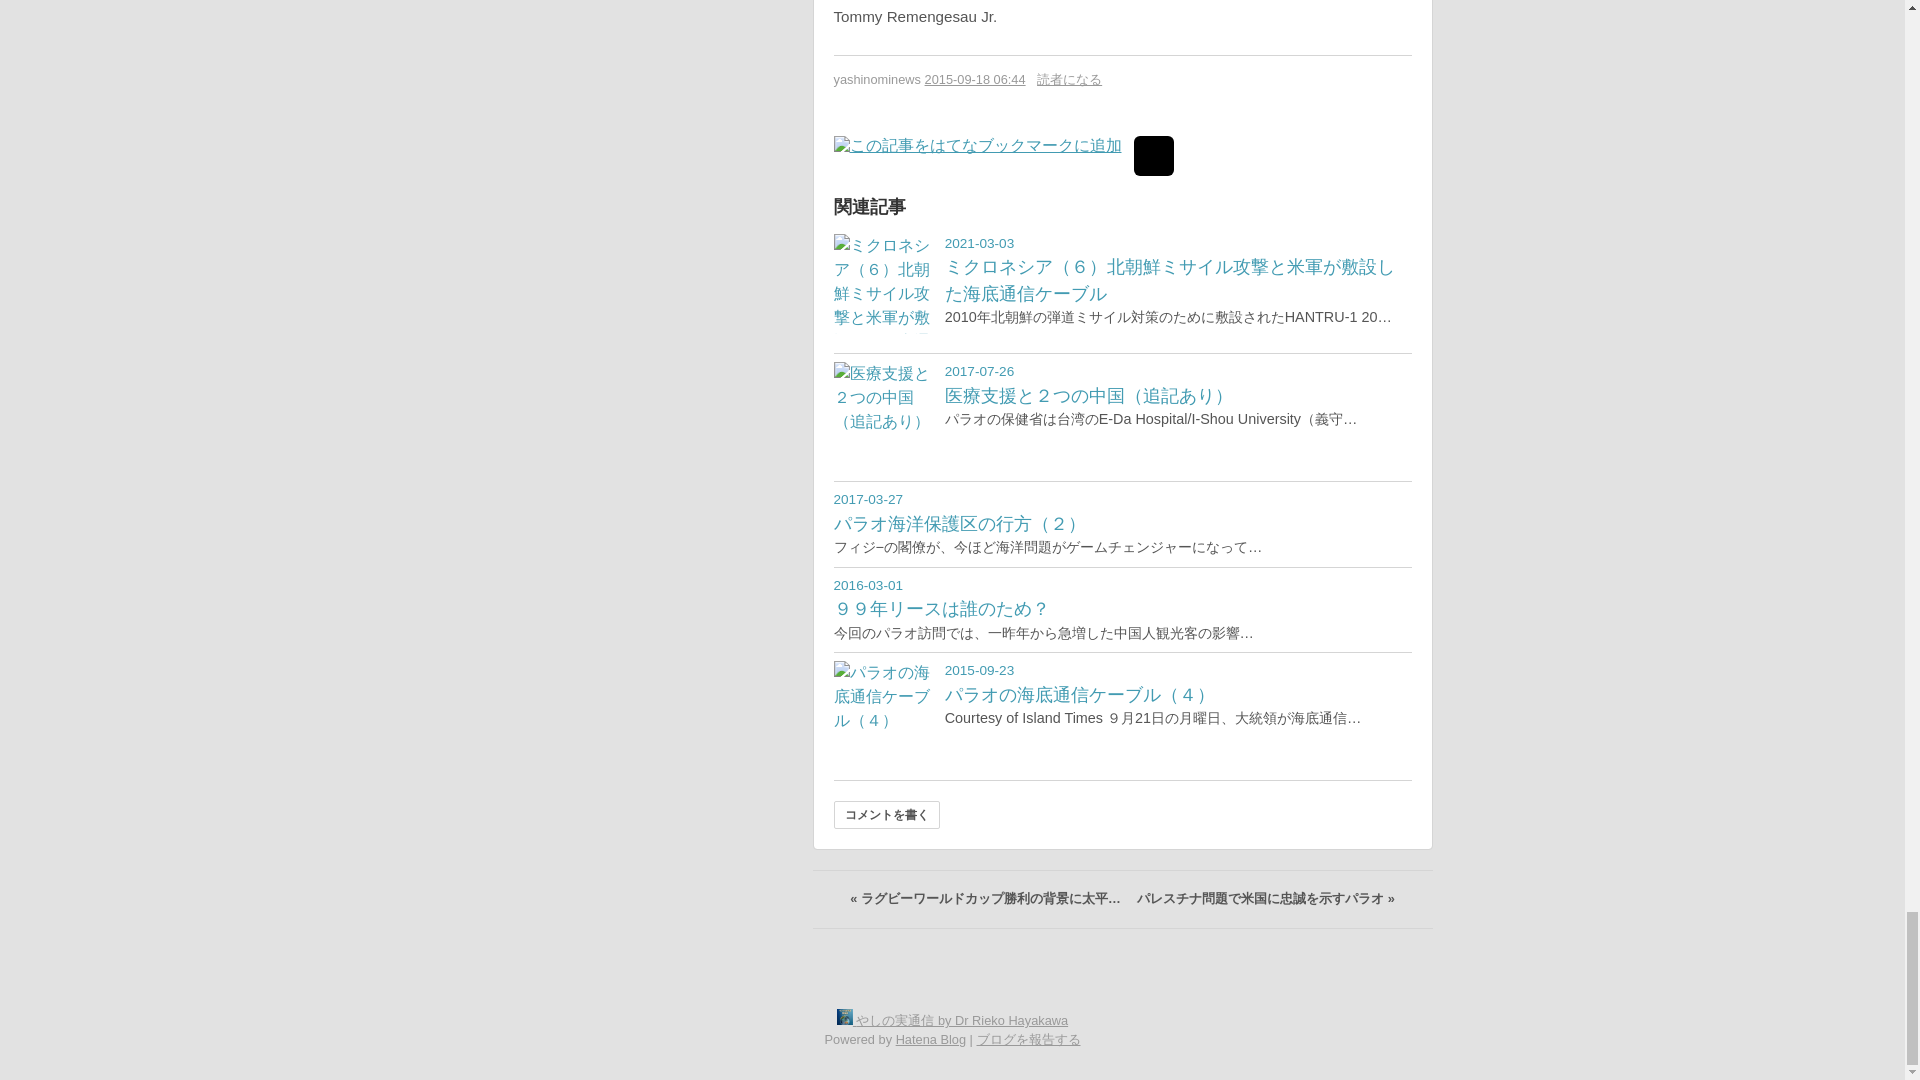 The width and height of the screenshot is (1920, 1080). Describe the element at coordinates (980, 371) in the screenshot. I see `2017-07-26` at that location.